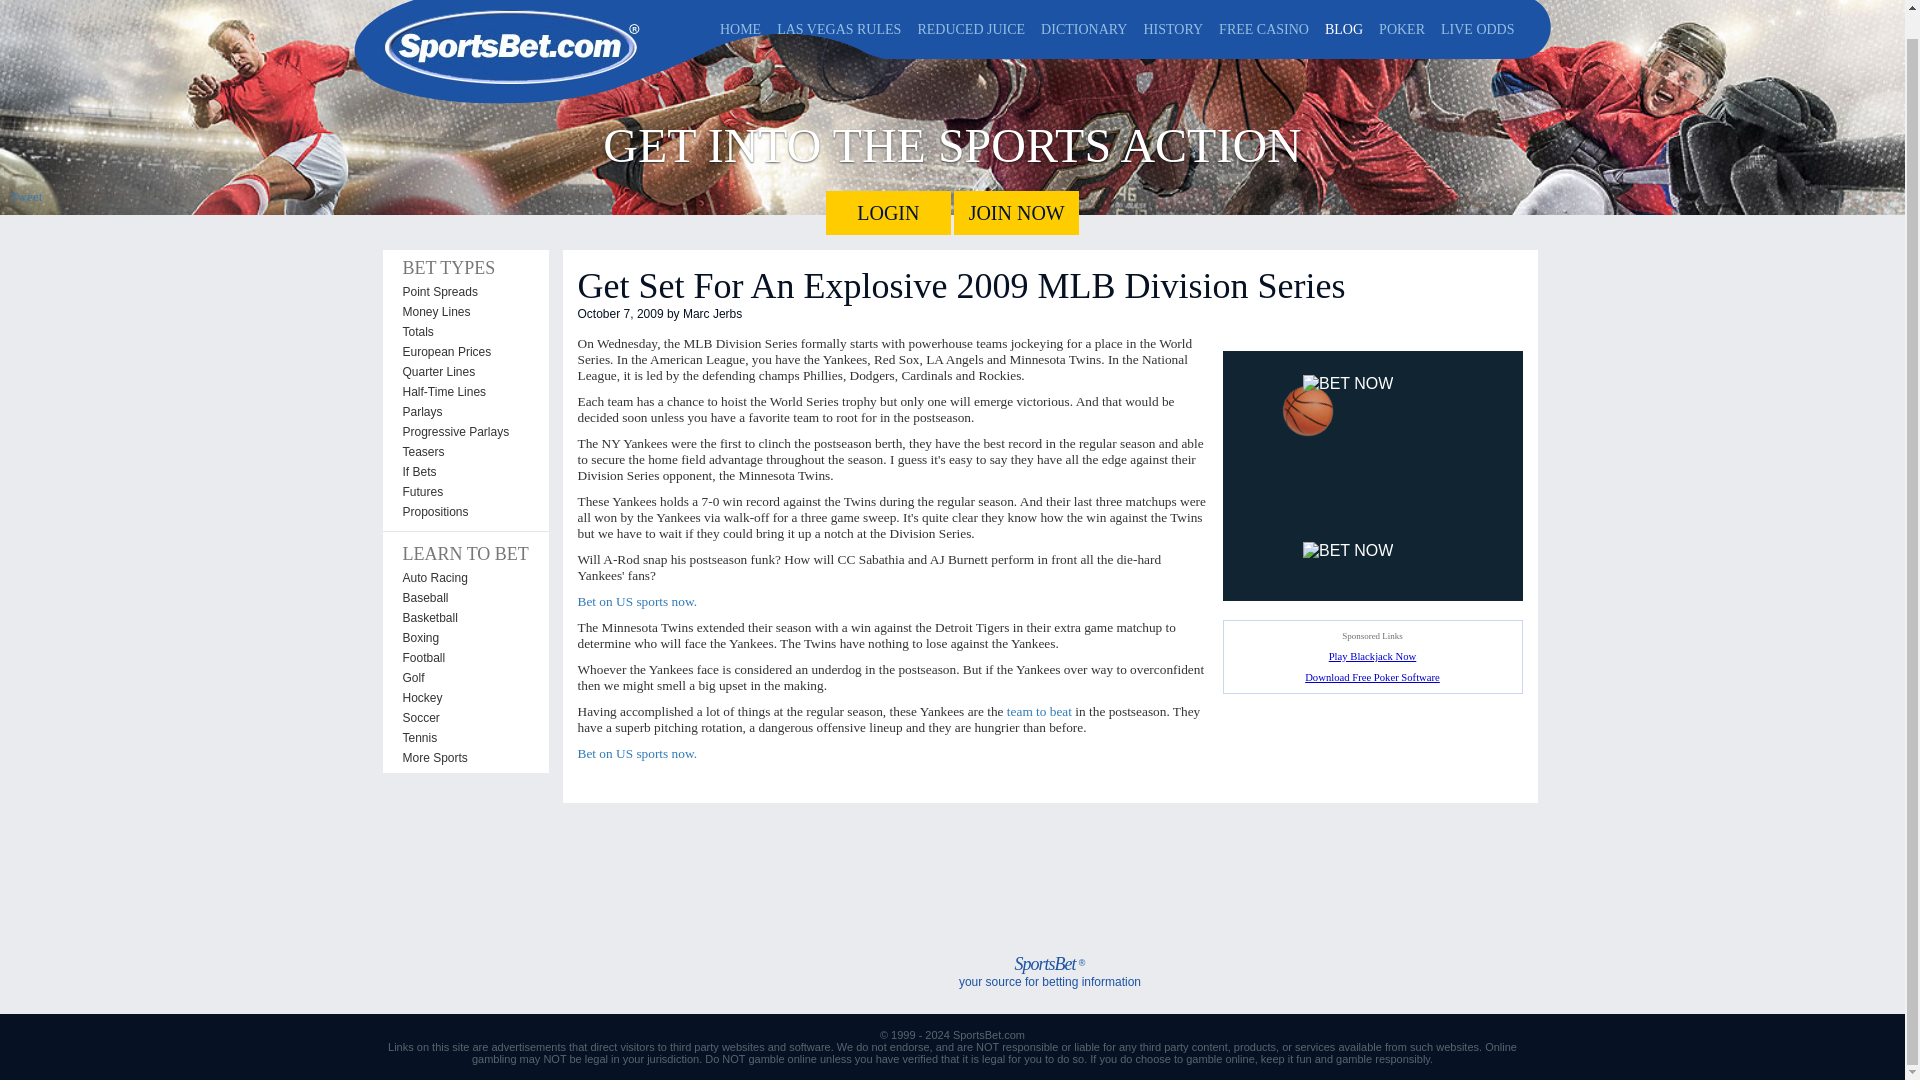 The height and width of the screenshot is (1080, 1920). I want to click on Play Blackjack Now, so click(1373, 656).